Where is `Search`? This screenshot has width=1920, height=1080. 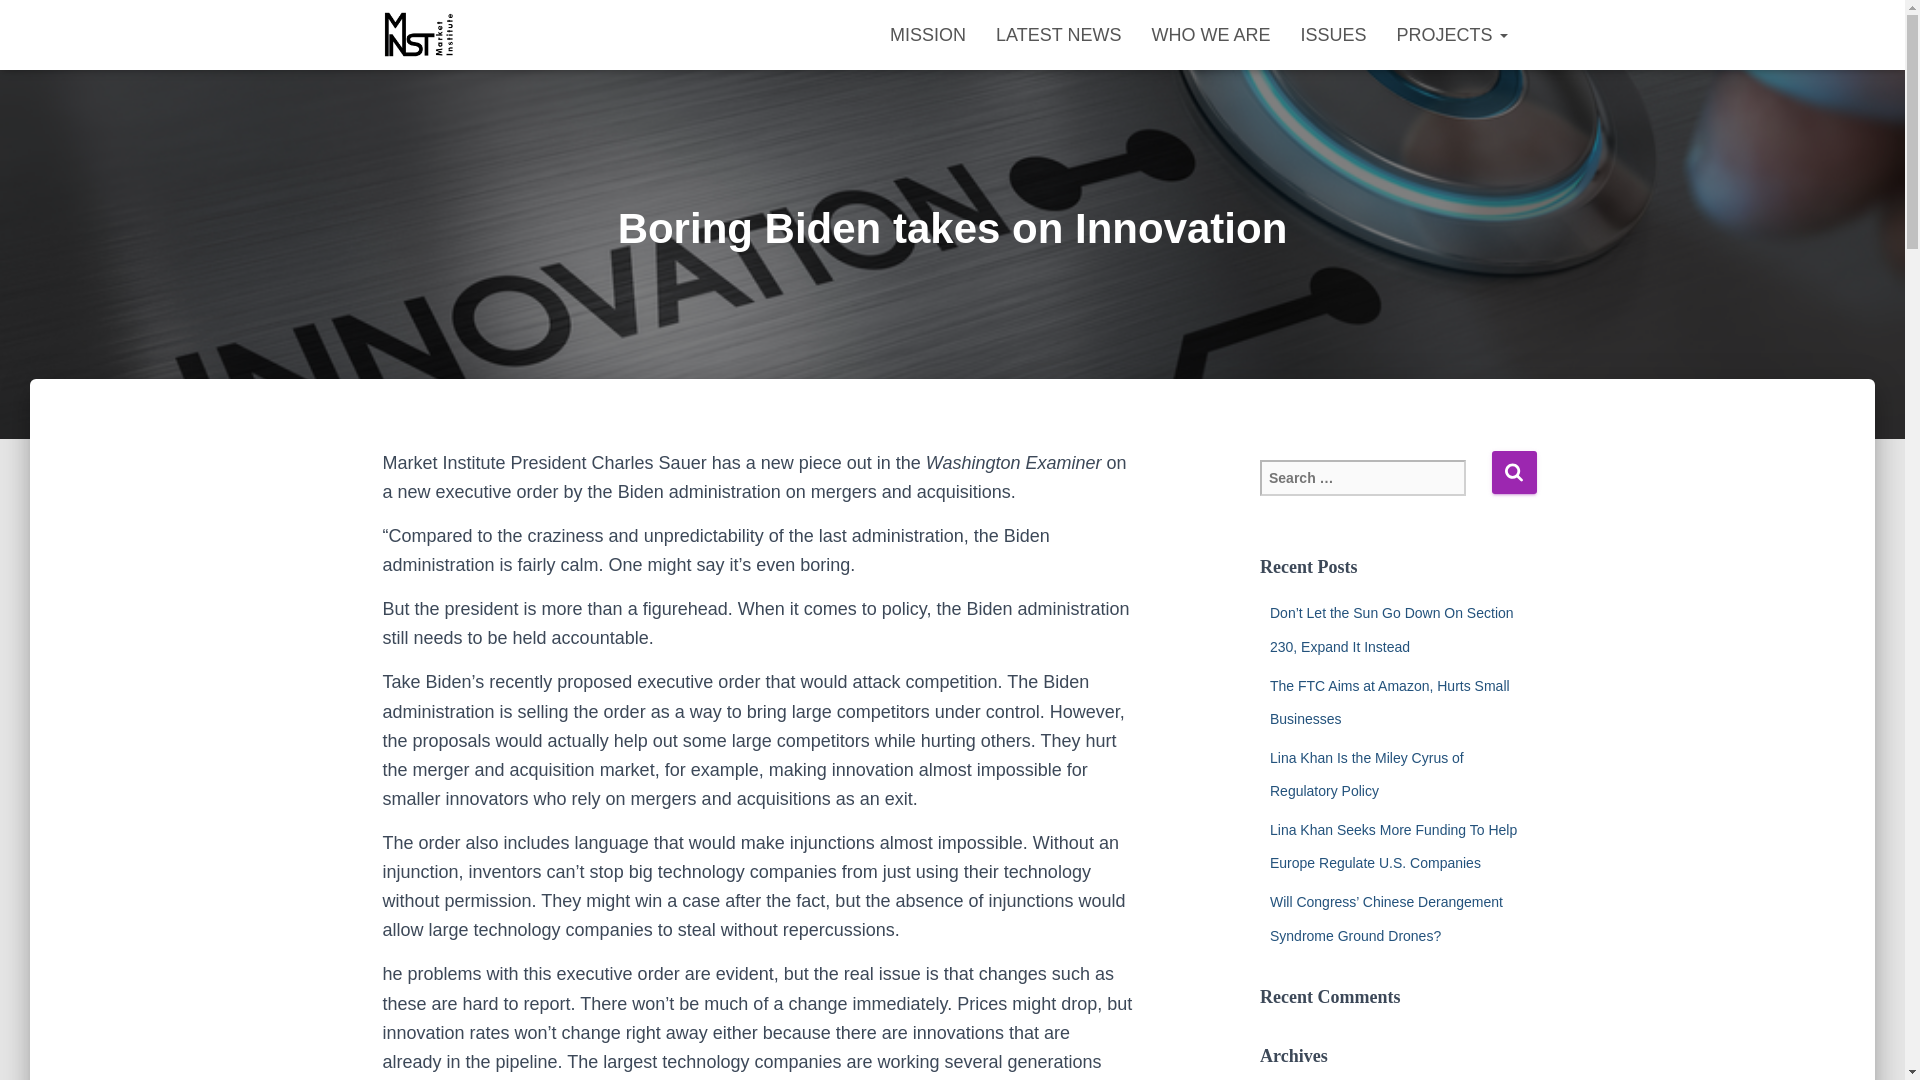 Search is located at coordinates (1514, 472).